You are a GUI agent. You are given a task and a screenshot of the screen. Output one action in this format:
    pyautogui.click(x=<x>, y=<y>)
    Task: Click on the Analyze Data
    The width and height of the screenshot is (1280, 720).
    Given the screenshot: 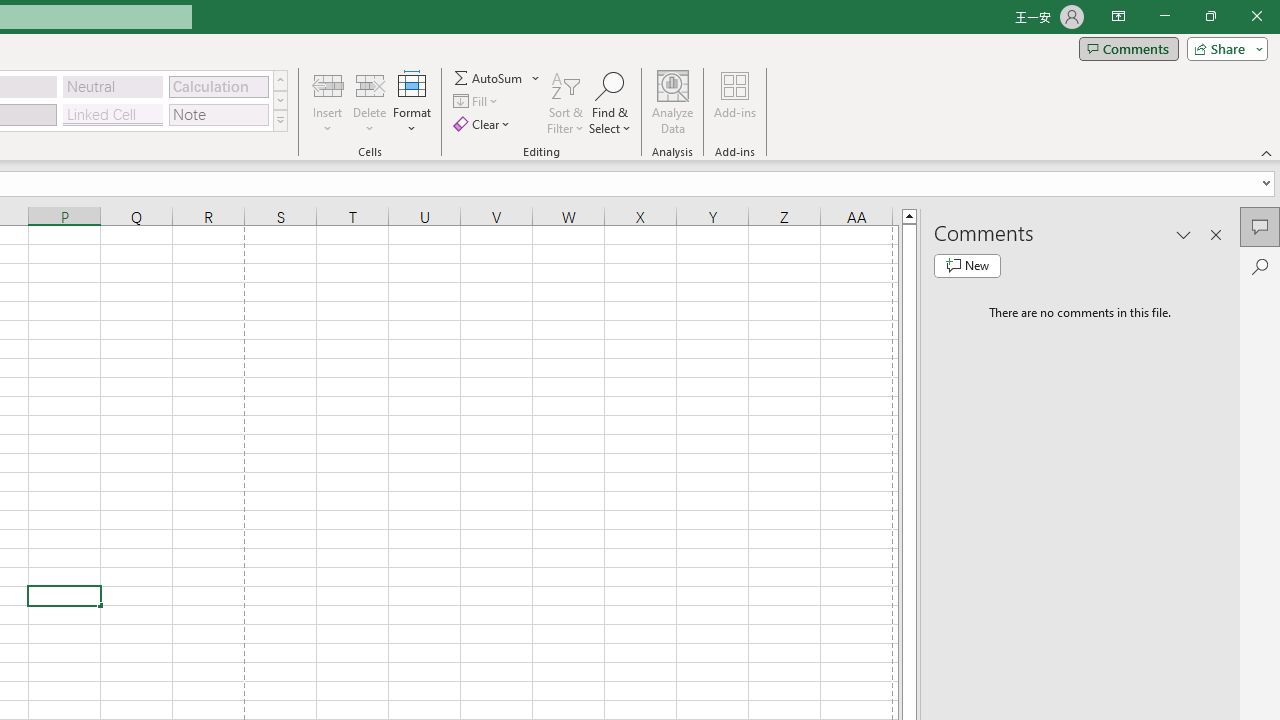 What is the action you would take?
    pyautogui.click(x=673, y=102)
    